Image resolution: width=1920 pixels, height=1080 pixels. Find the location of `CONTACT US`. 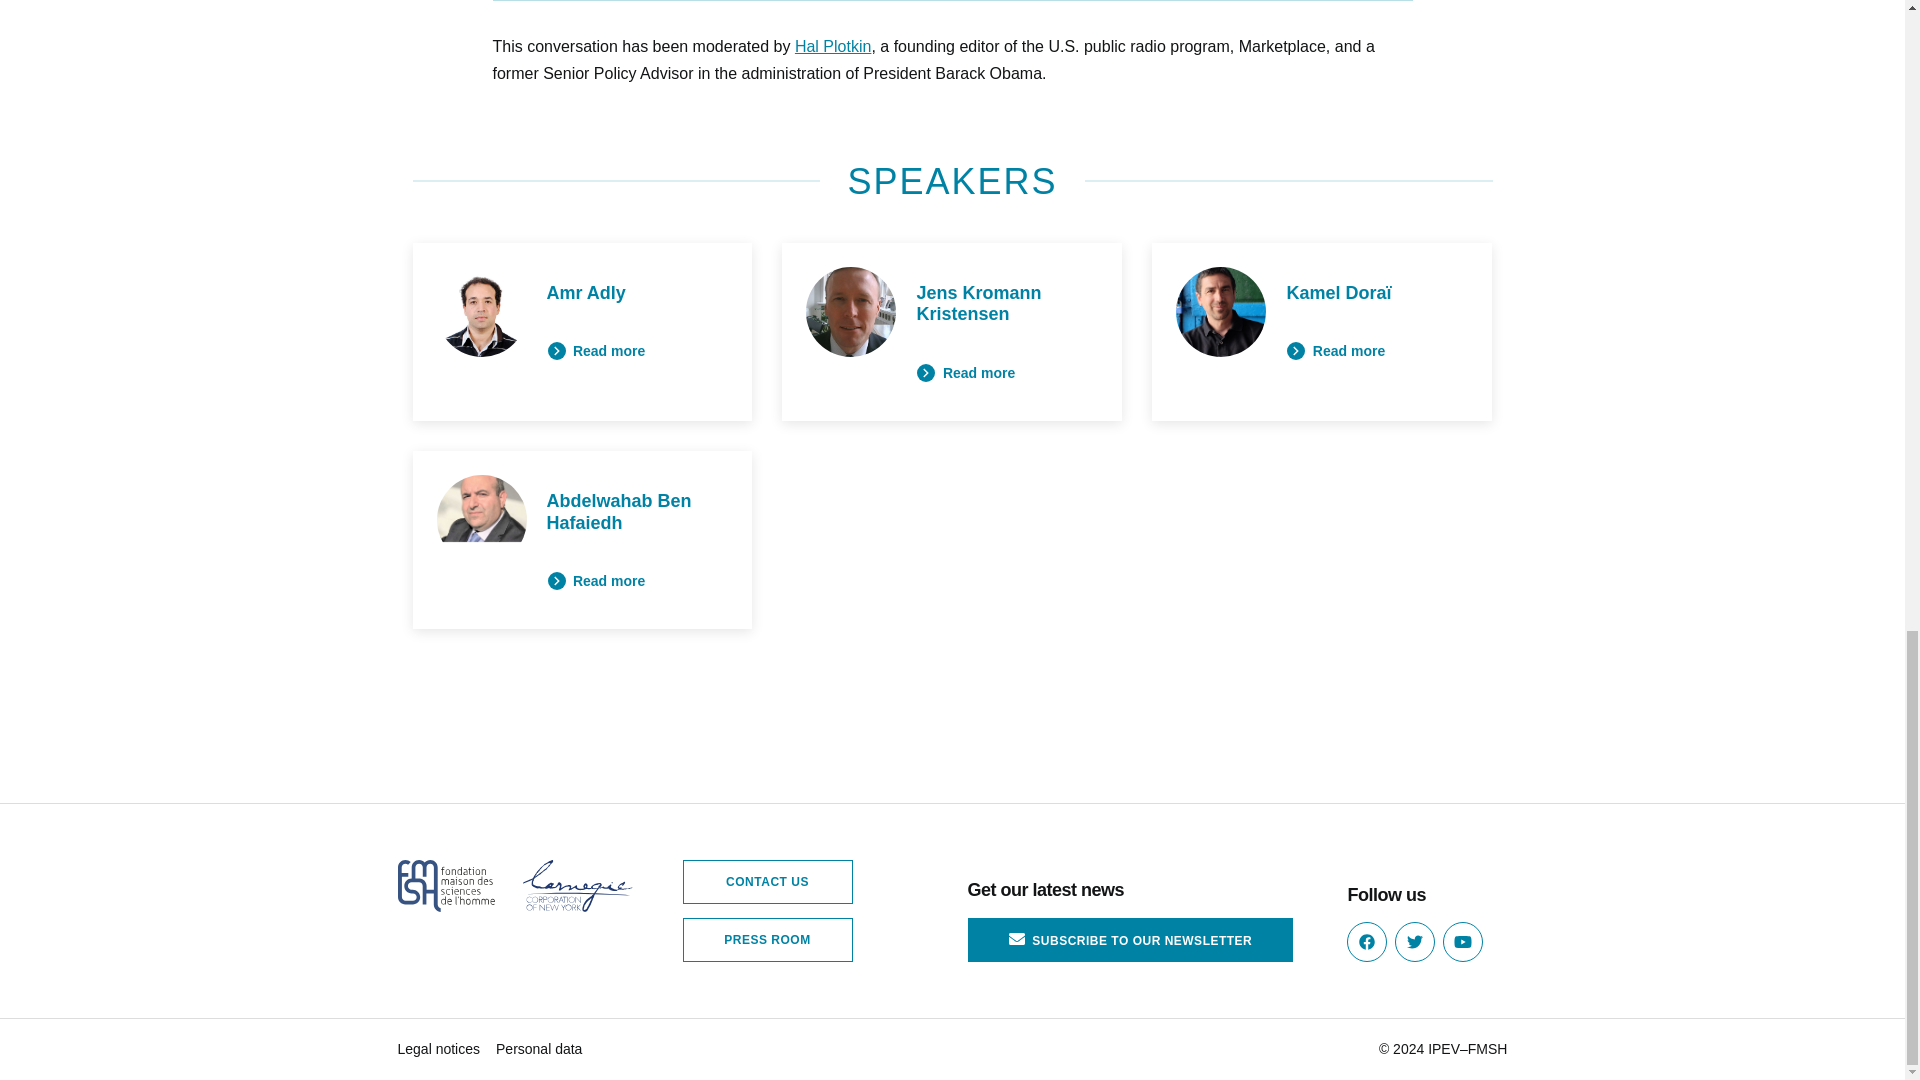

CONTACT US is located at coordinates (766, 881).